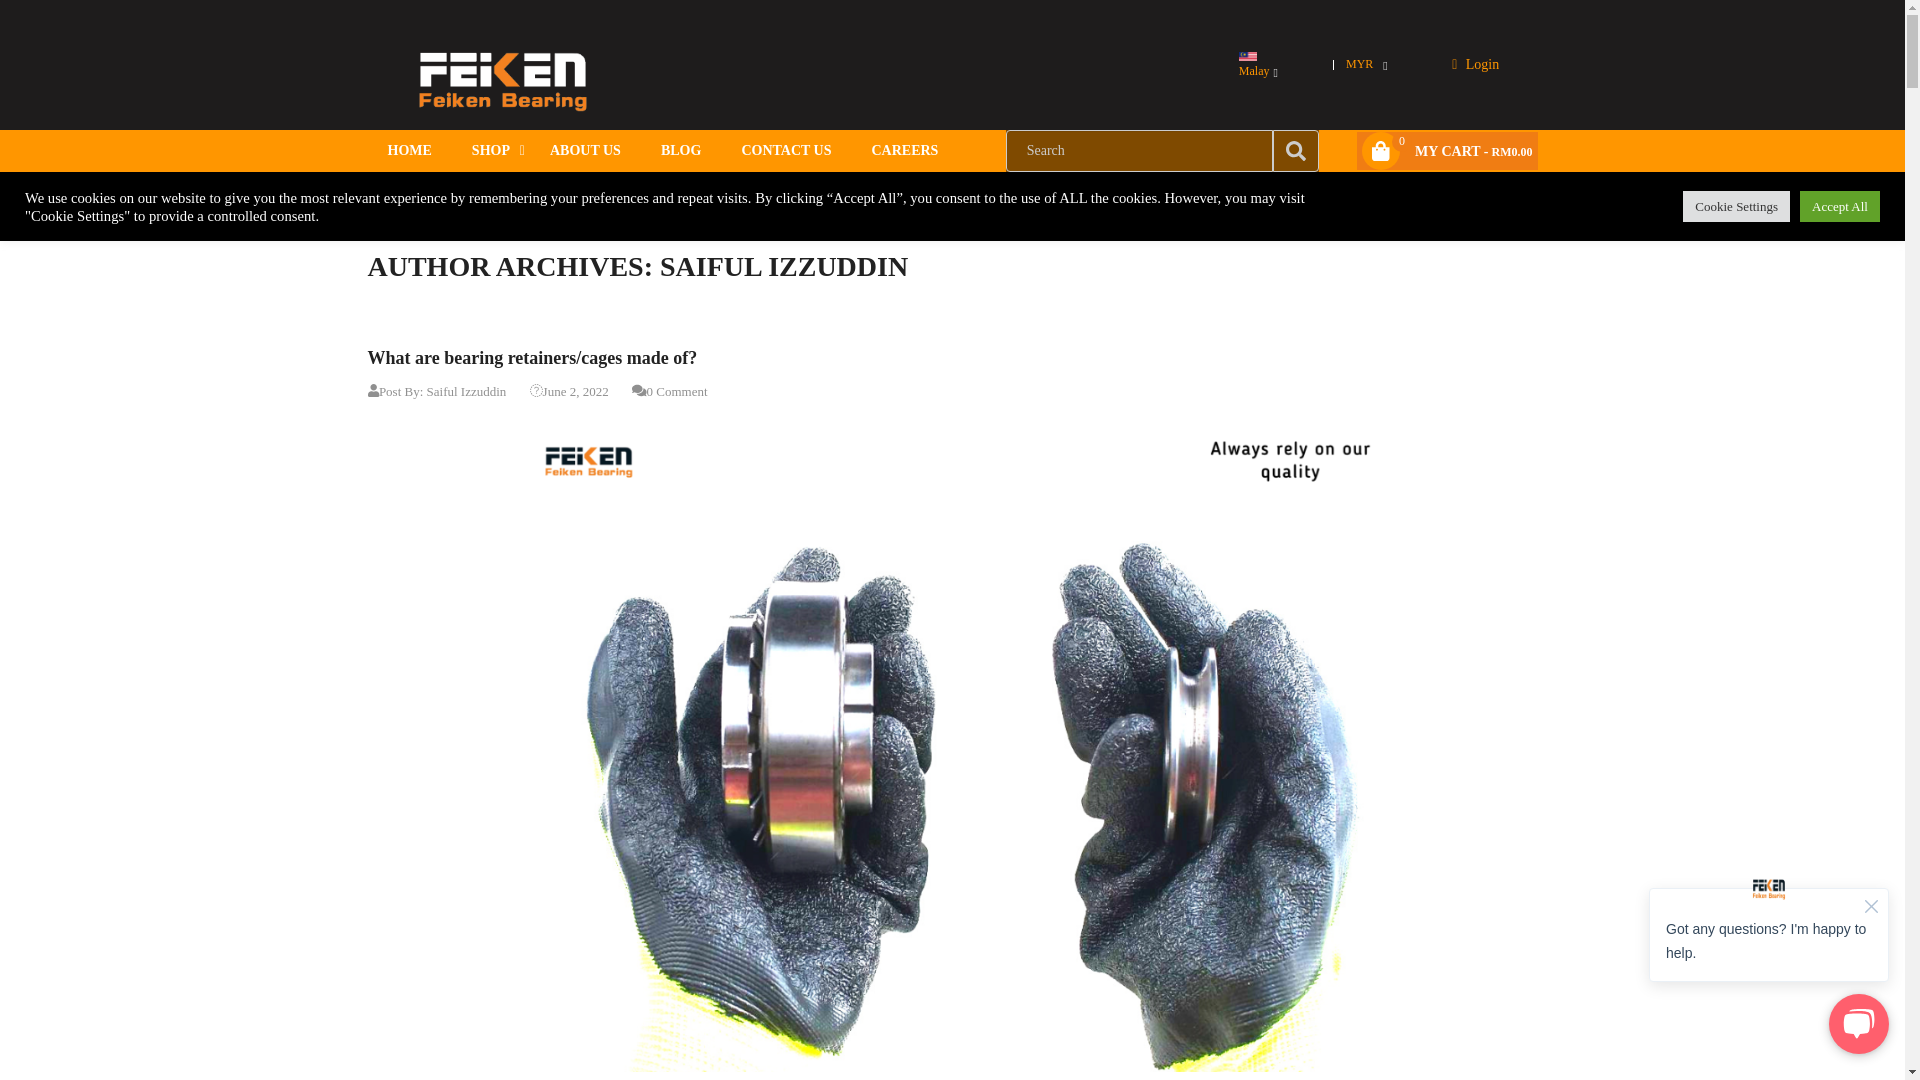 Image resolution: width=1920 pixels, height=1080 pixels. Describe the element at coordinates (1482, 65) in the screenshot. I see `Login` at that location.